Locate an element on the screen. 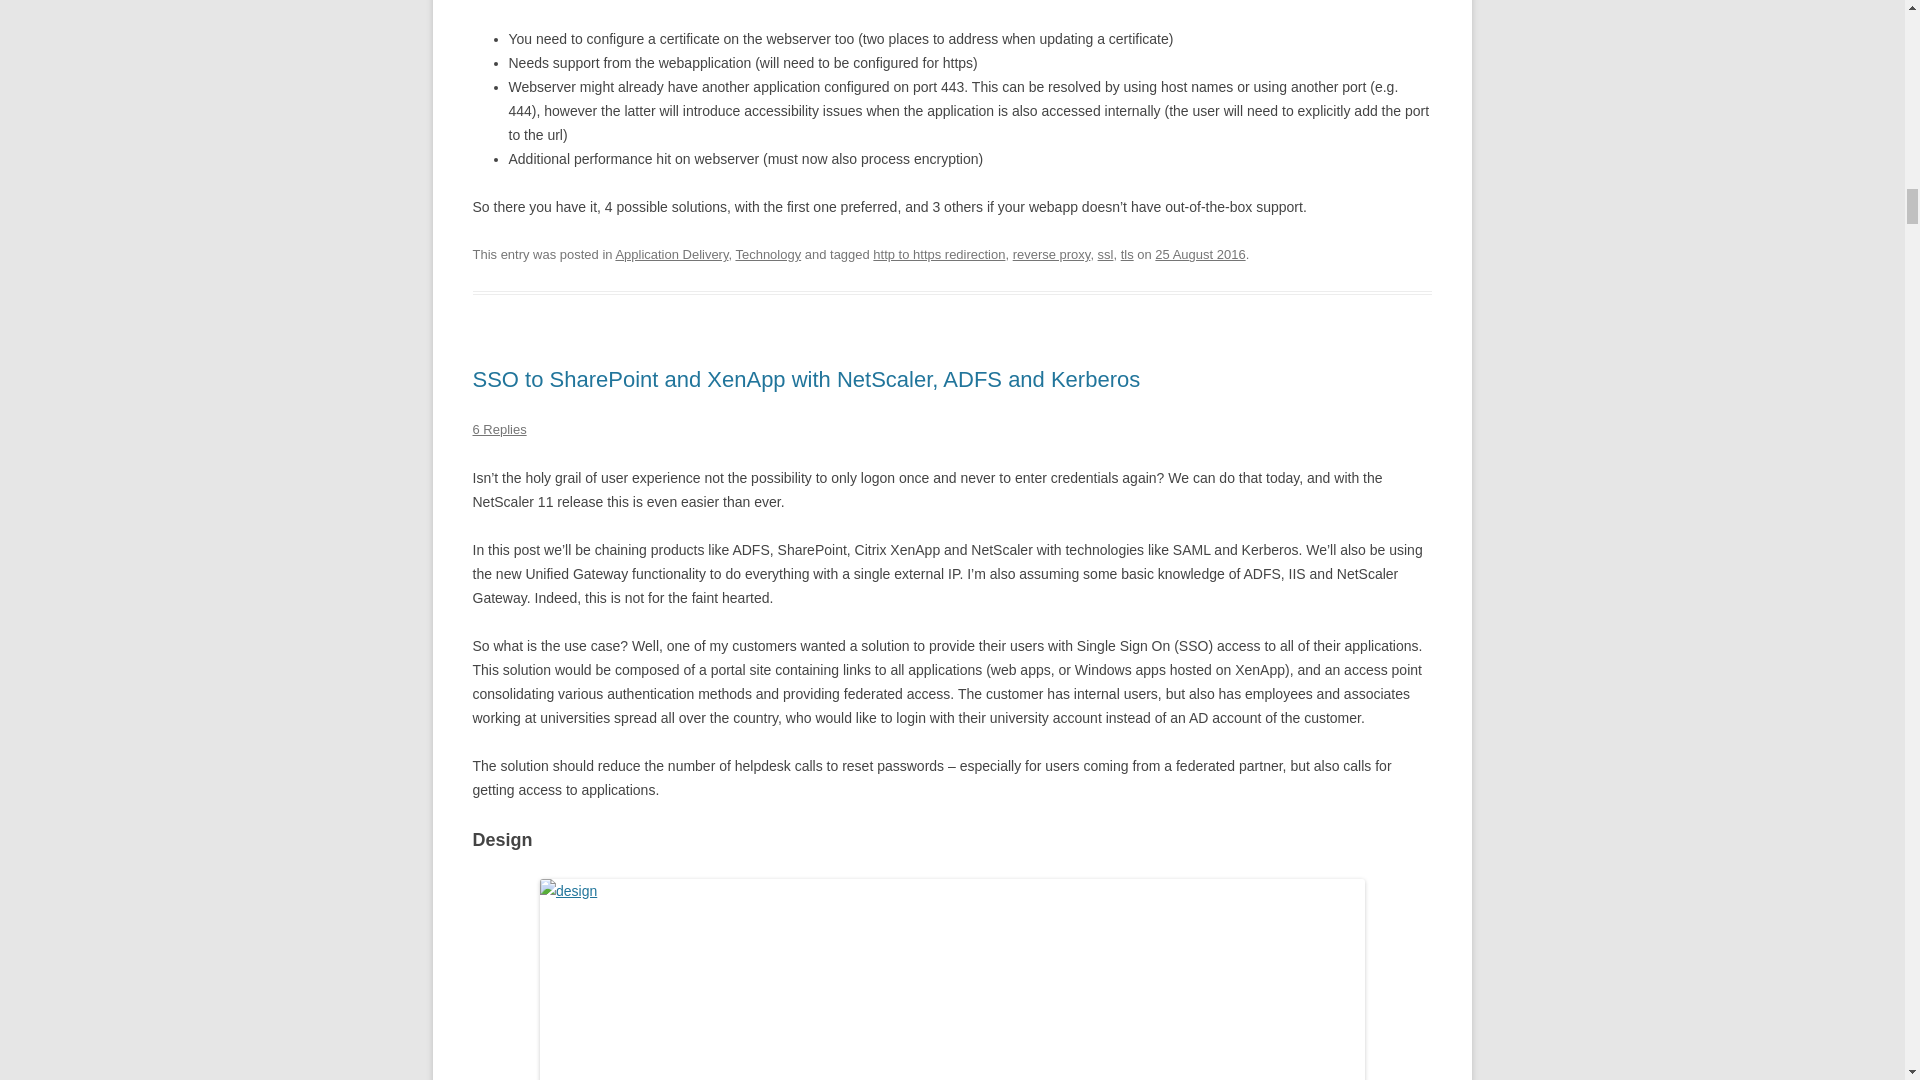 The image size is (1920, 1080). Technology is located at coordinates (768, 254).